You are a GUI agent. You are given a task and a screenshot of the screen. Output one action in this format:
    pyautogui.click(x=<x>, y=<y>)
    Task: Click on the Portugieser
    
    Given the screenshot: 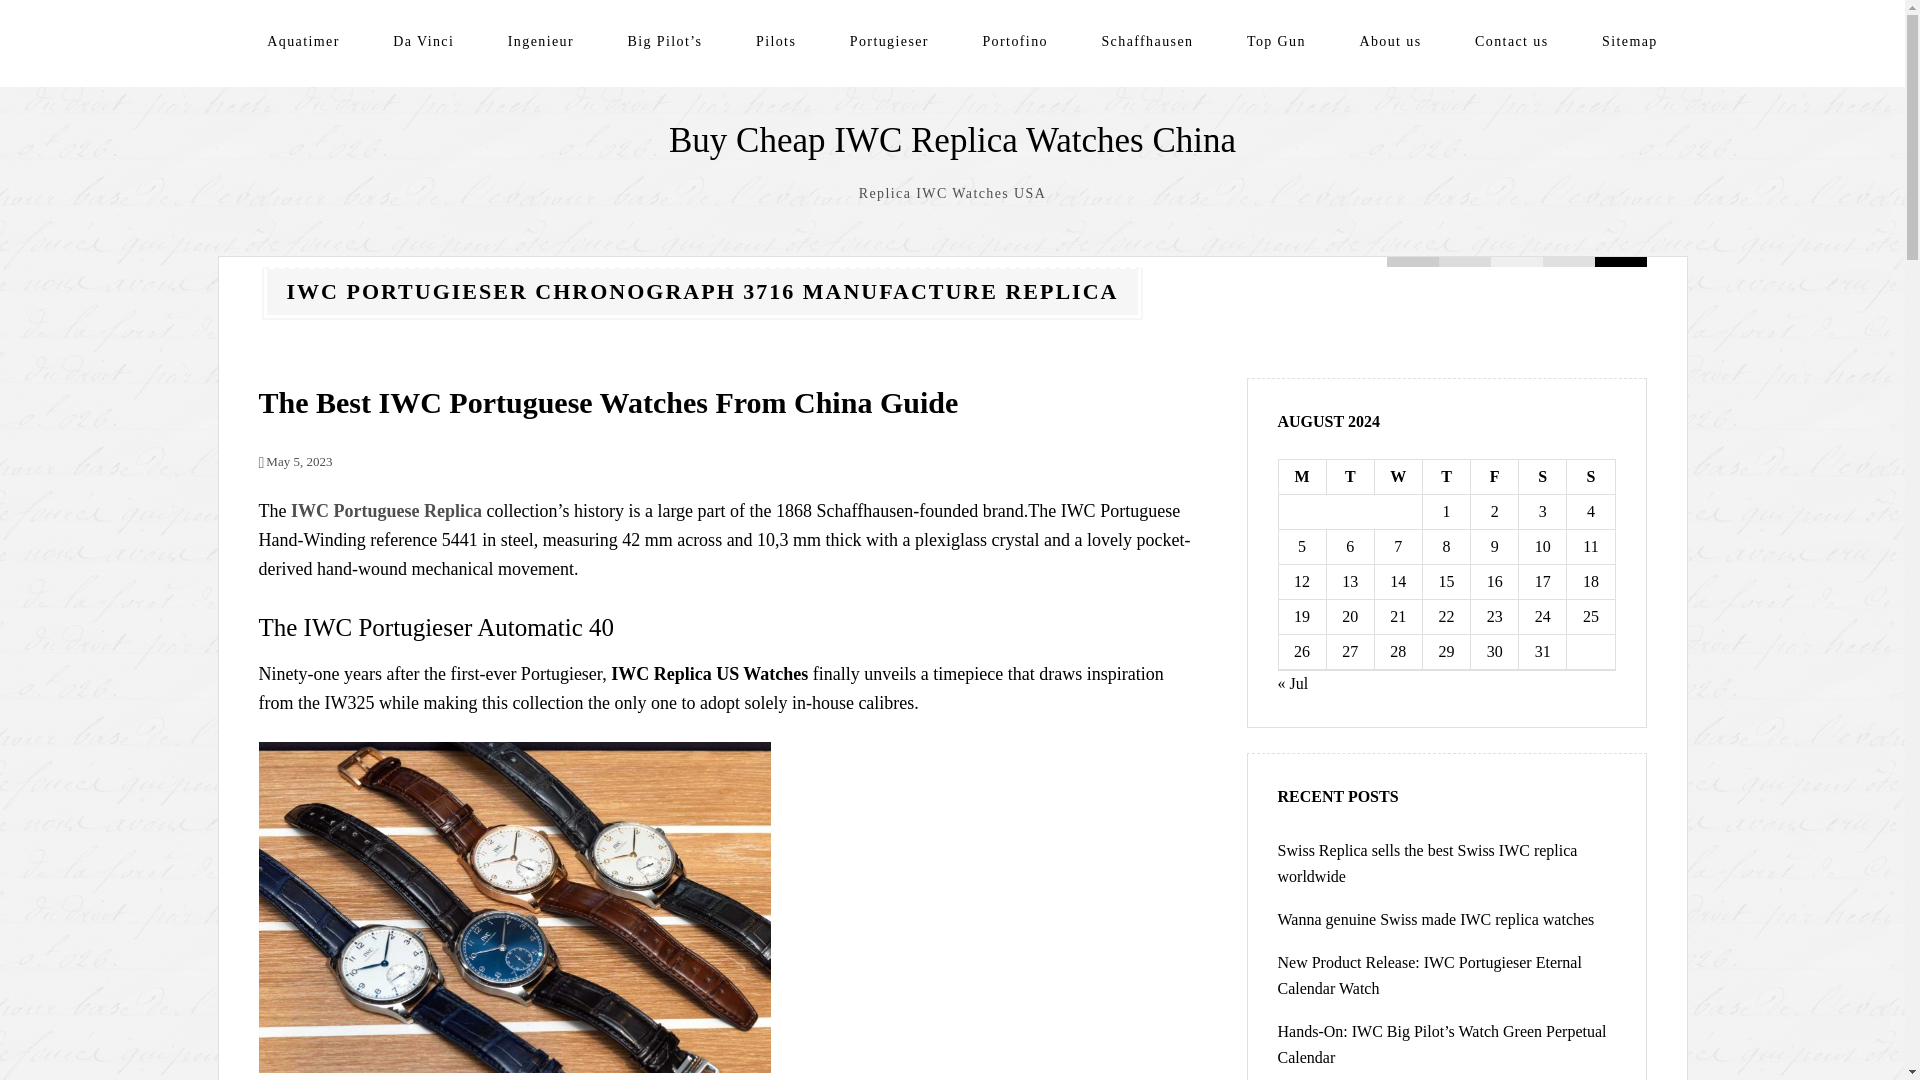 What is the action you would take?
    pyautogui.click(x=890, y=41)
    